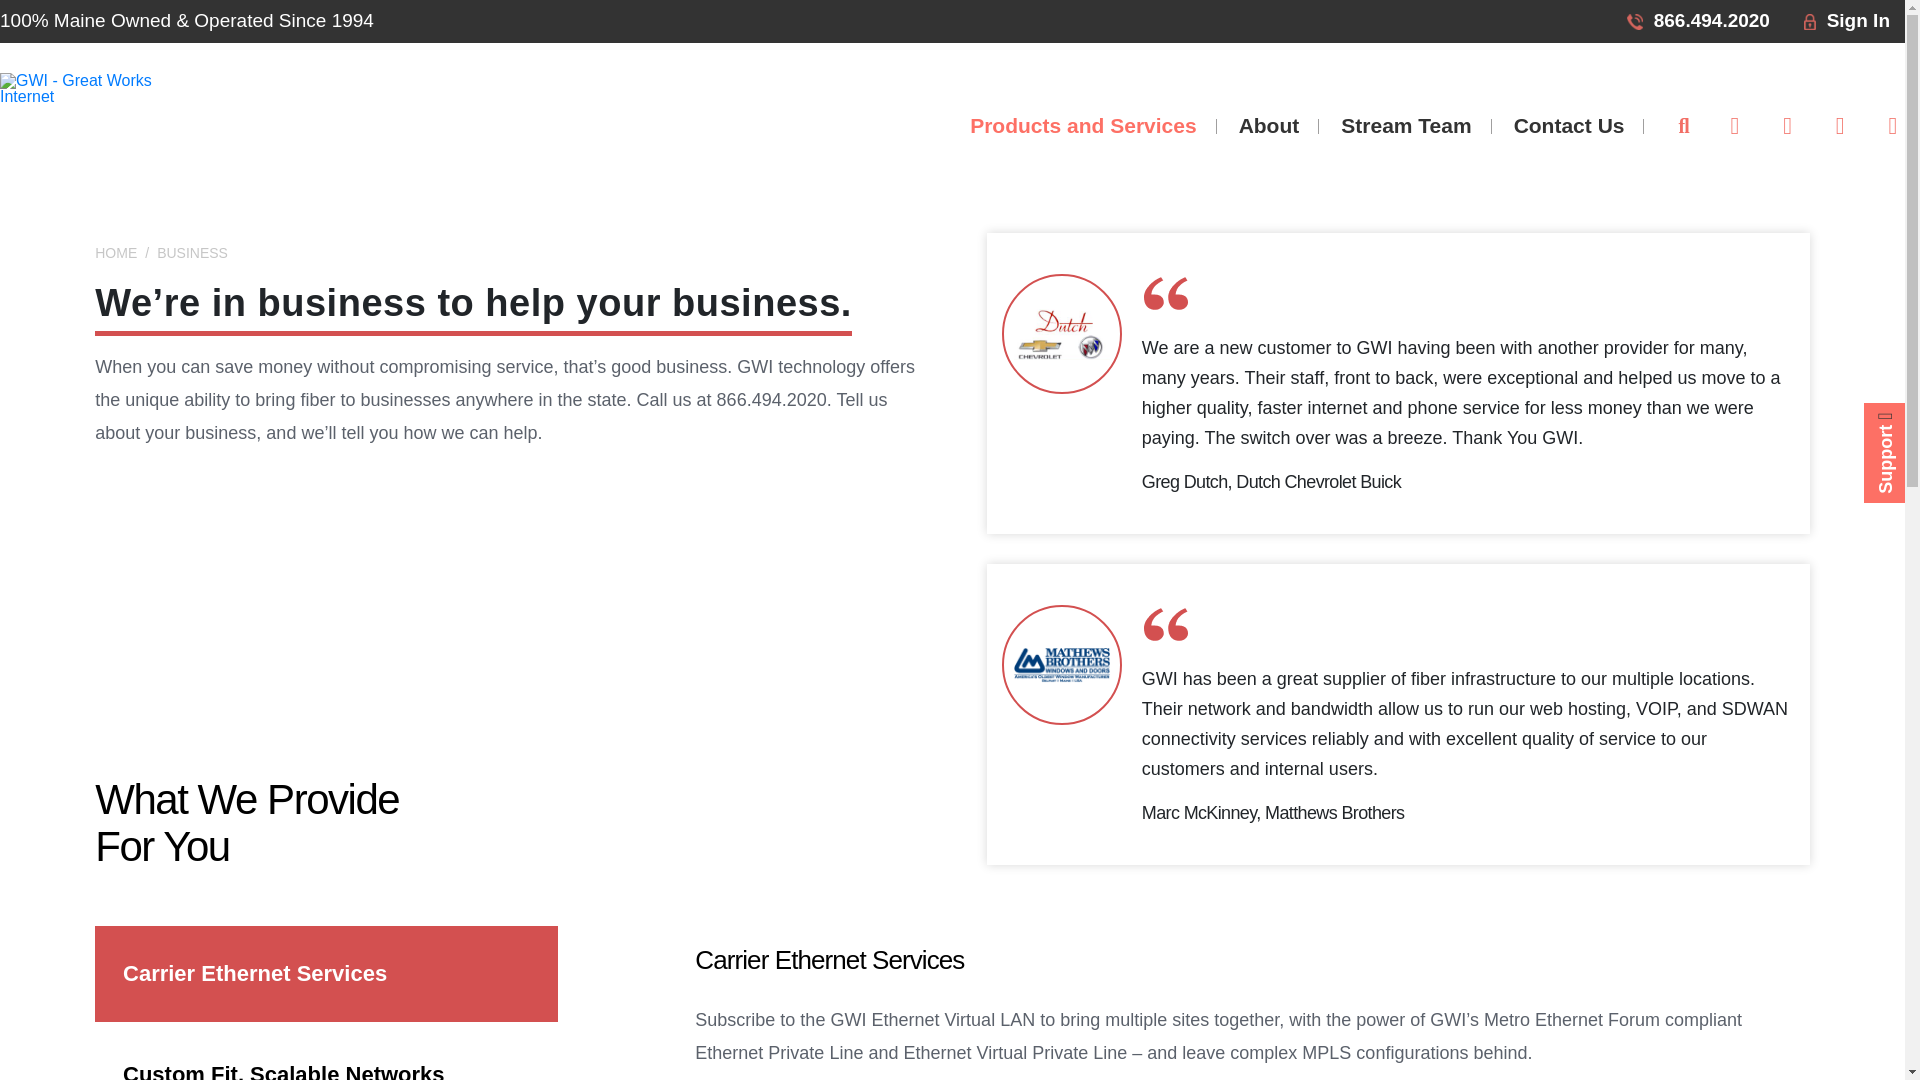 The height and width of the screenshot is (1080, 1920). What do you see at coordinates (1082, 125) in the screenshot?
I see `Products and Services` at bounding box center [1082, 125].